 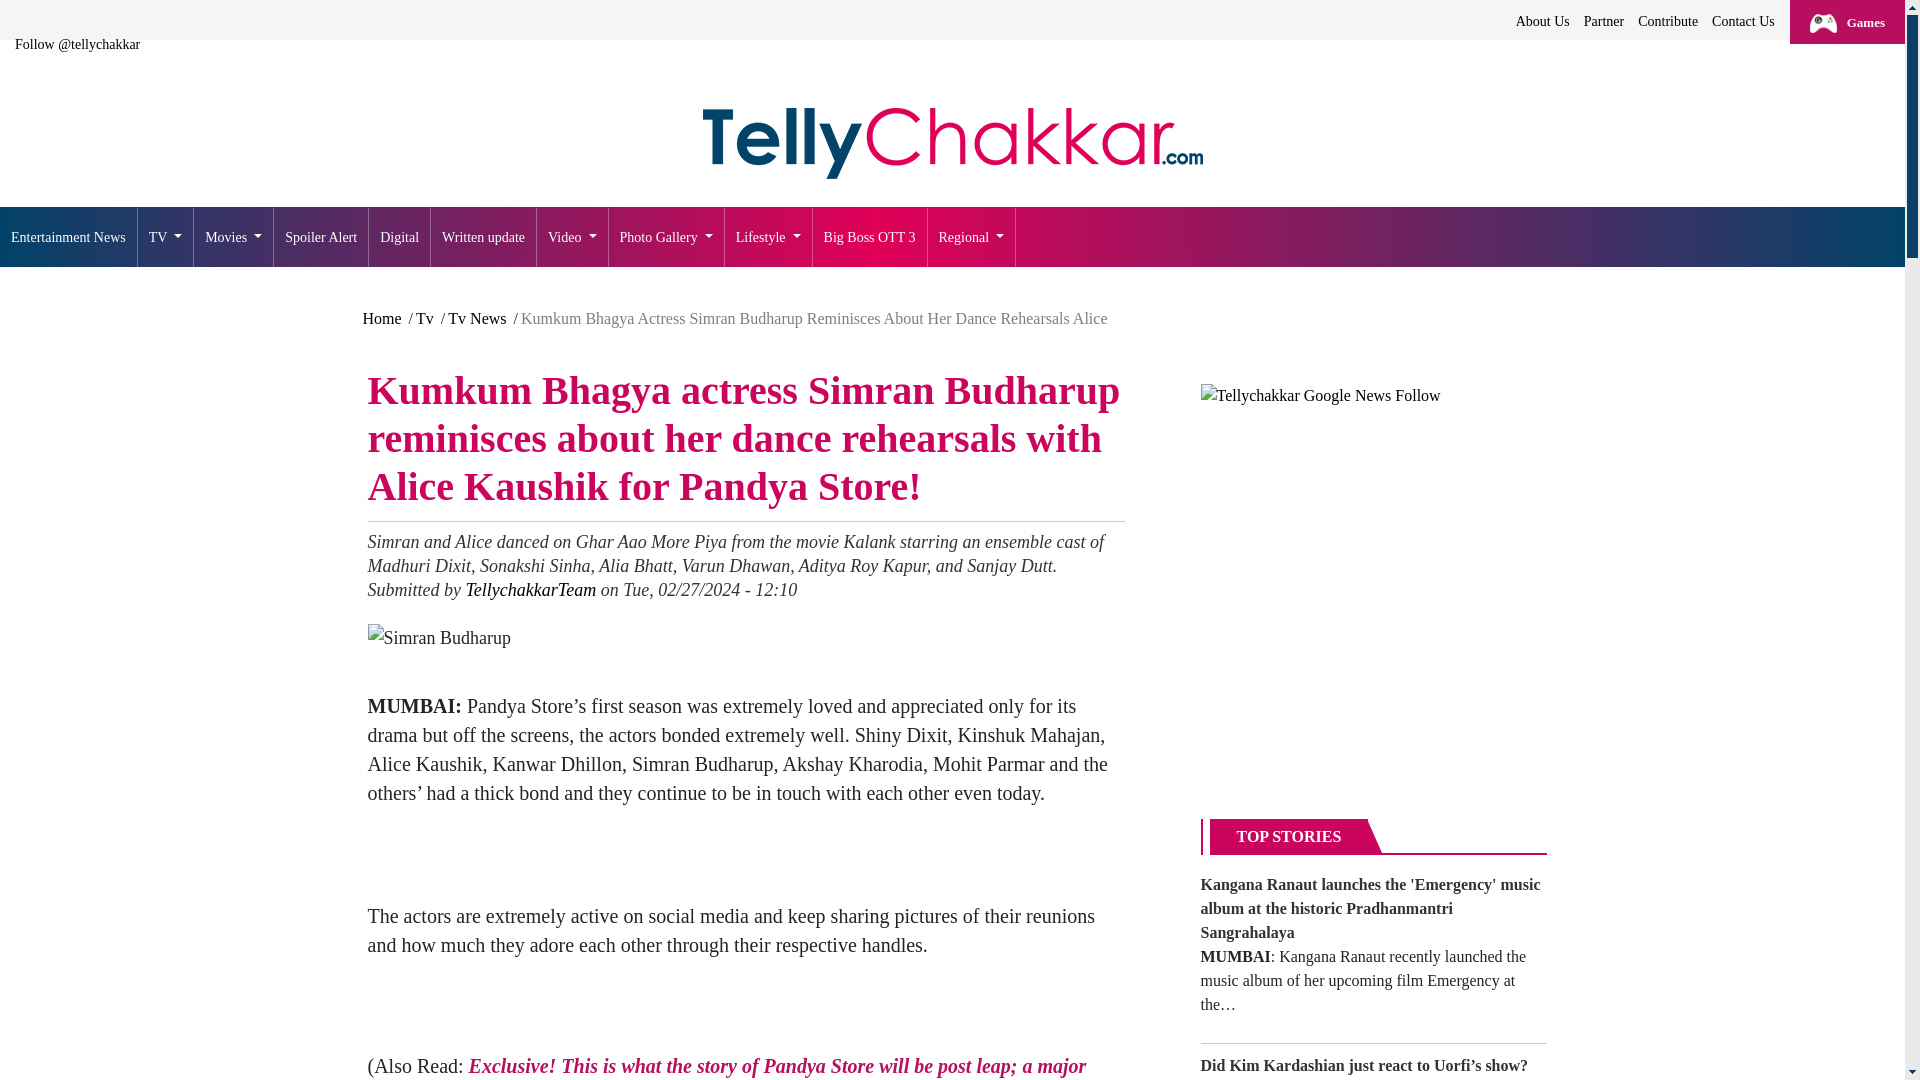 I want to click on Tellychakkar Google News Follow, so click(x=1320, y=396).